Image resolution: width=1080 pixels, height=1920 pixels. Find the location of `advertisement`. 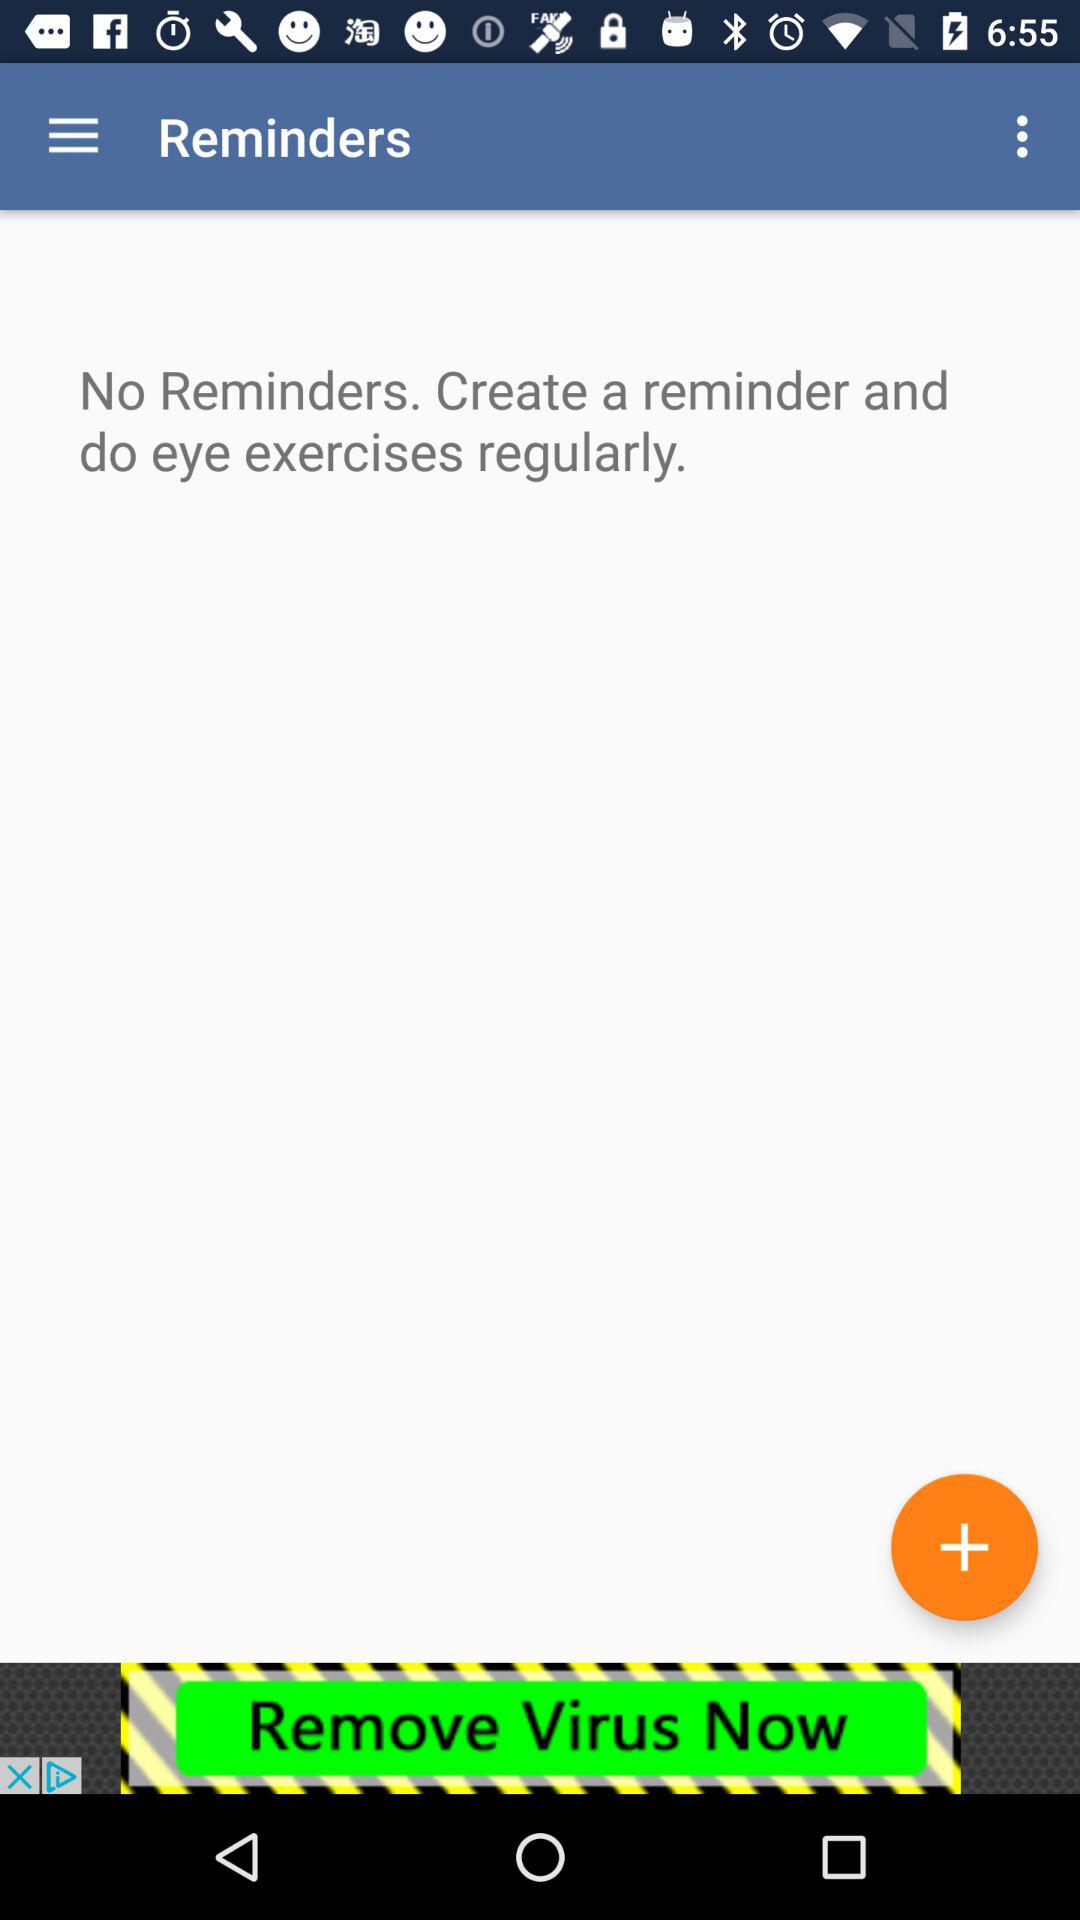

advertisement is located at coordinates (540, 1728).